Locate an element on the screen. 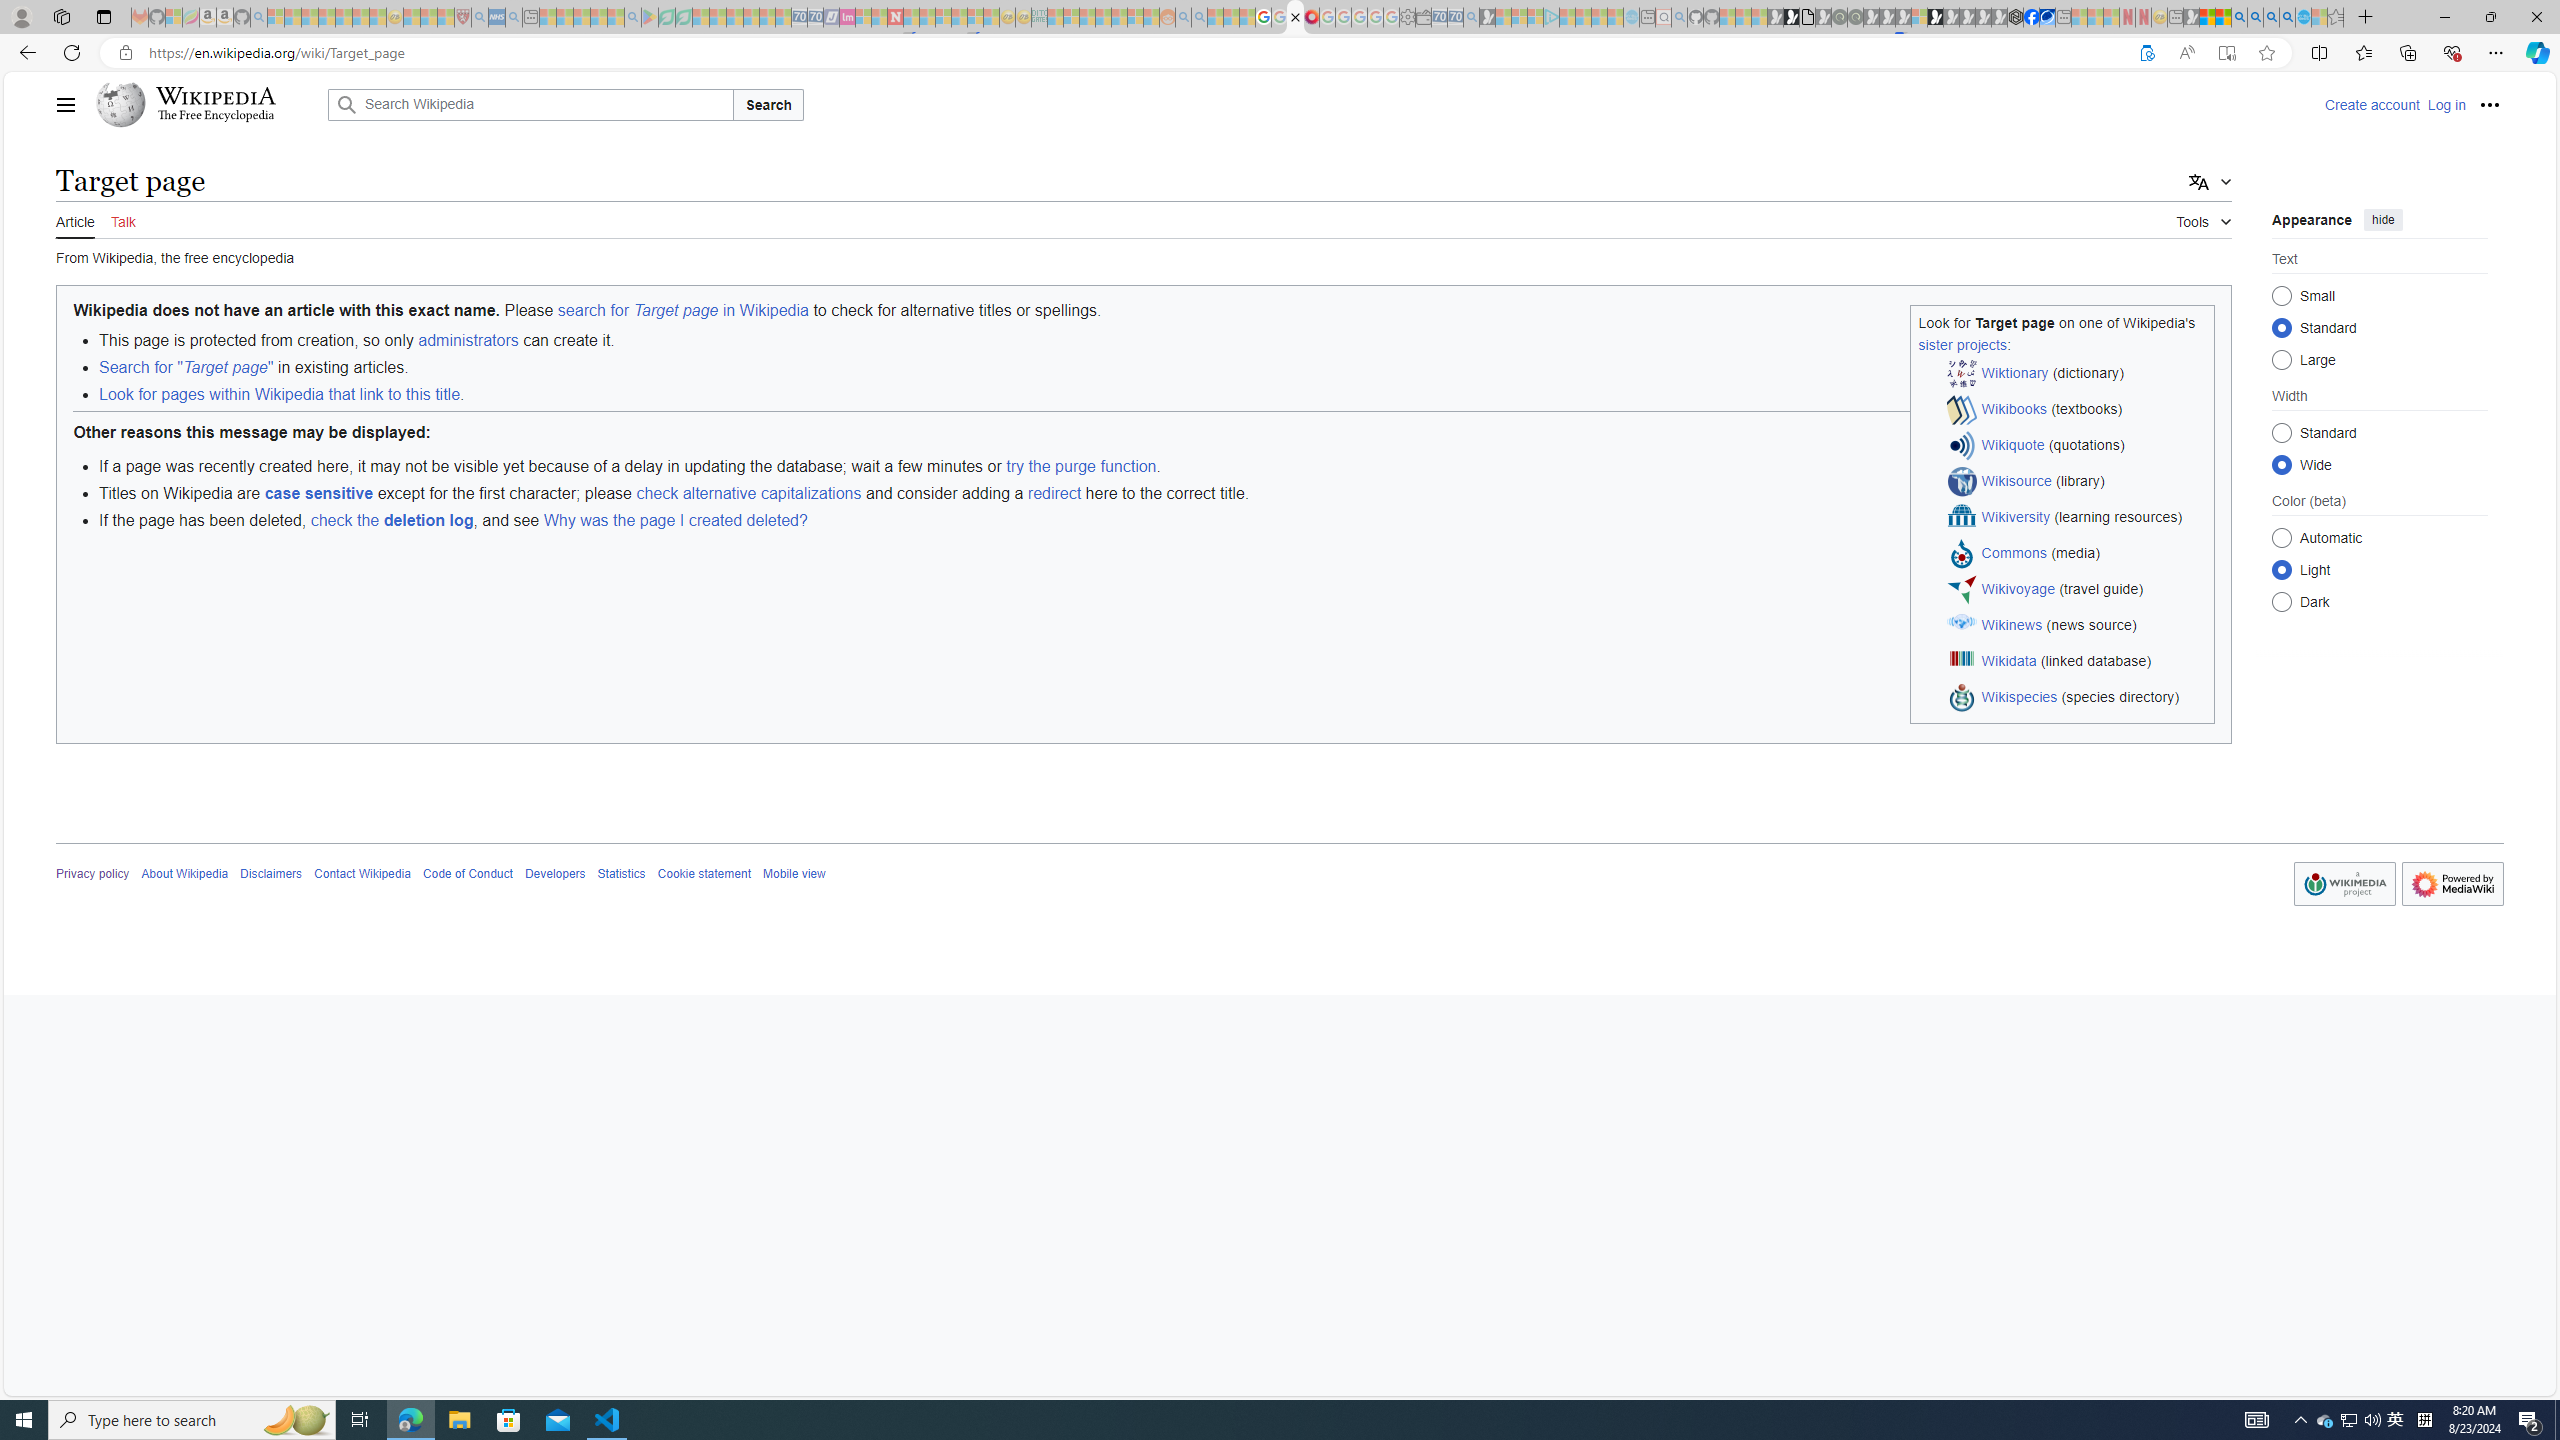 The image size is (2560, 1440). search for Target page in Wikipedia is located at coordinates (683, 310).